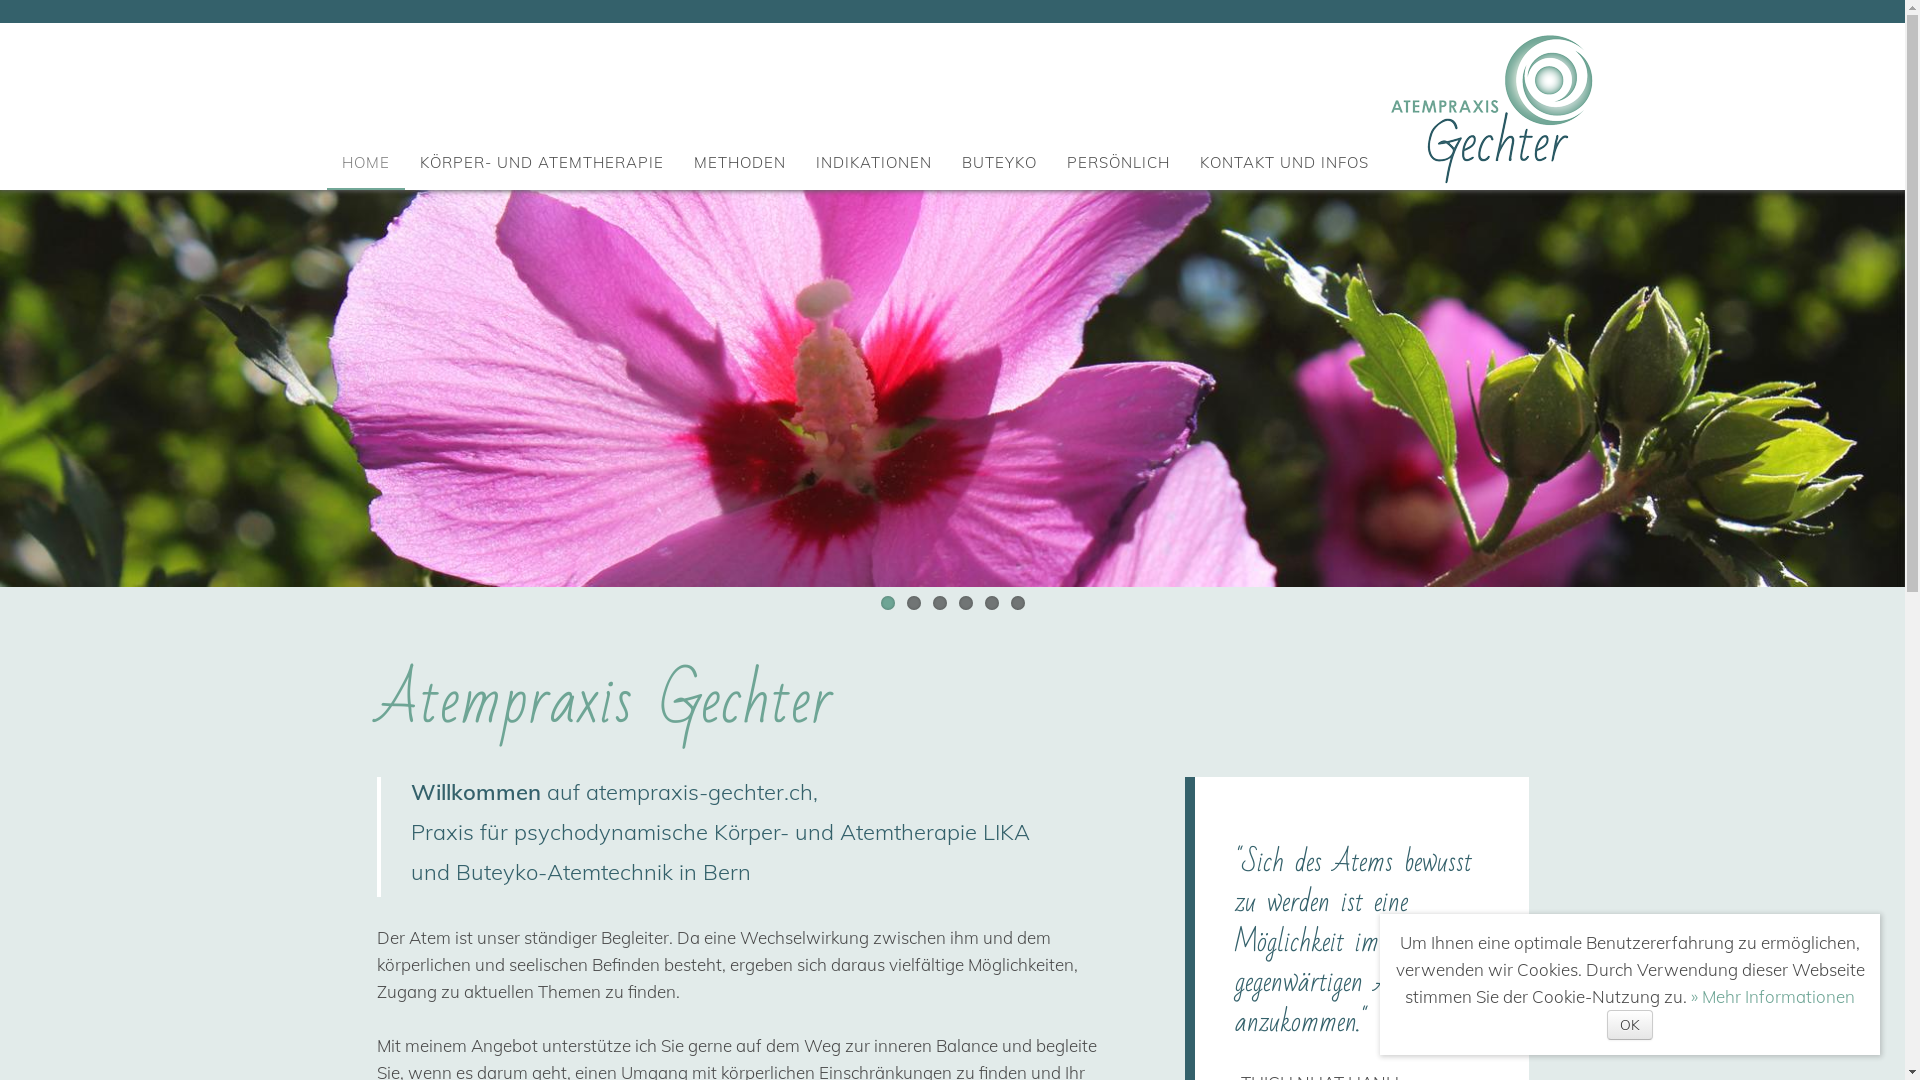 This screenshot has width=1920, height=1080. I want to click on 5, so click(990, 603).